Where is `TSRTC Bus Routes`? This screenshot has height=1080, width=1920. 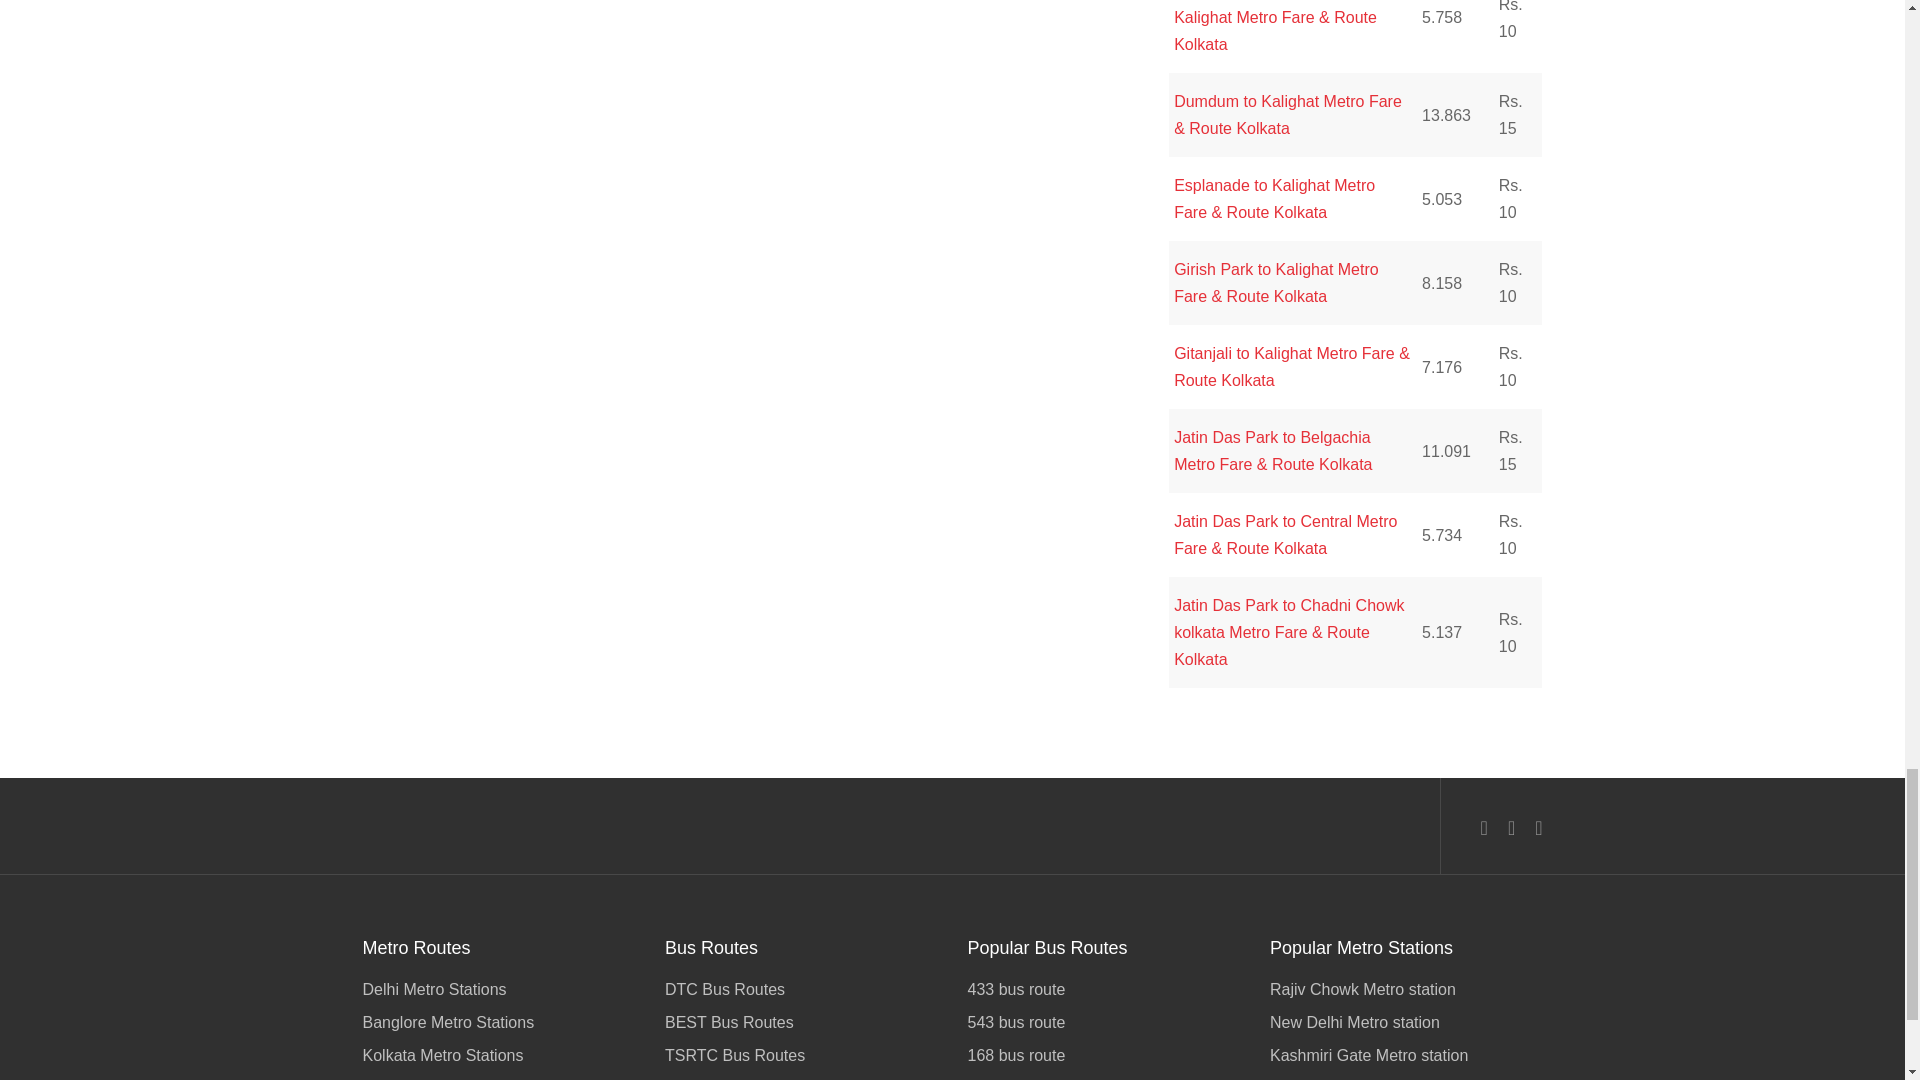 TSRTC Bus Routes is located at coordinates (801, 1055).